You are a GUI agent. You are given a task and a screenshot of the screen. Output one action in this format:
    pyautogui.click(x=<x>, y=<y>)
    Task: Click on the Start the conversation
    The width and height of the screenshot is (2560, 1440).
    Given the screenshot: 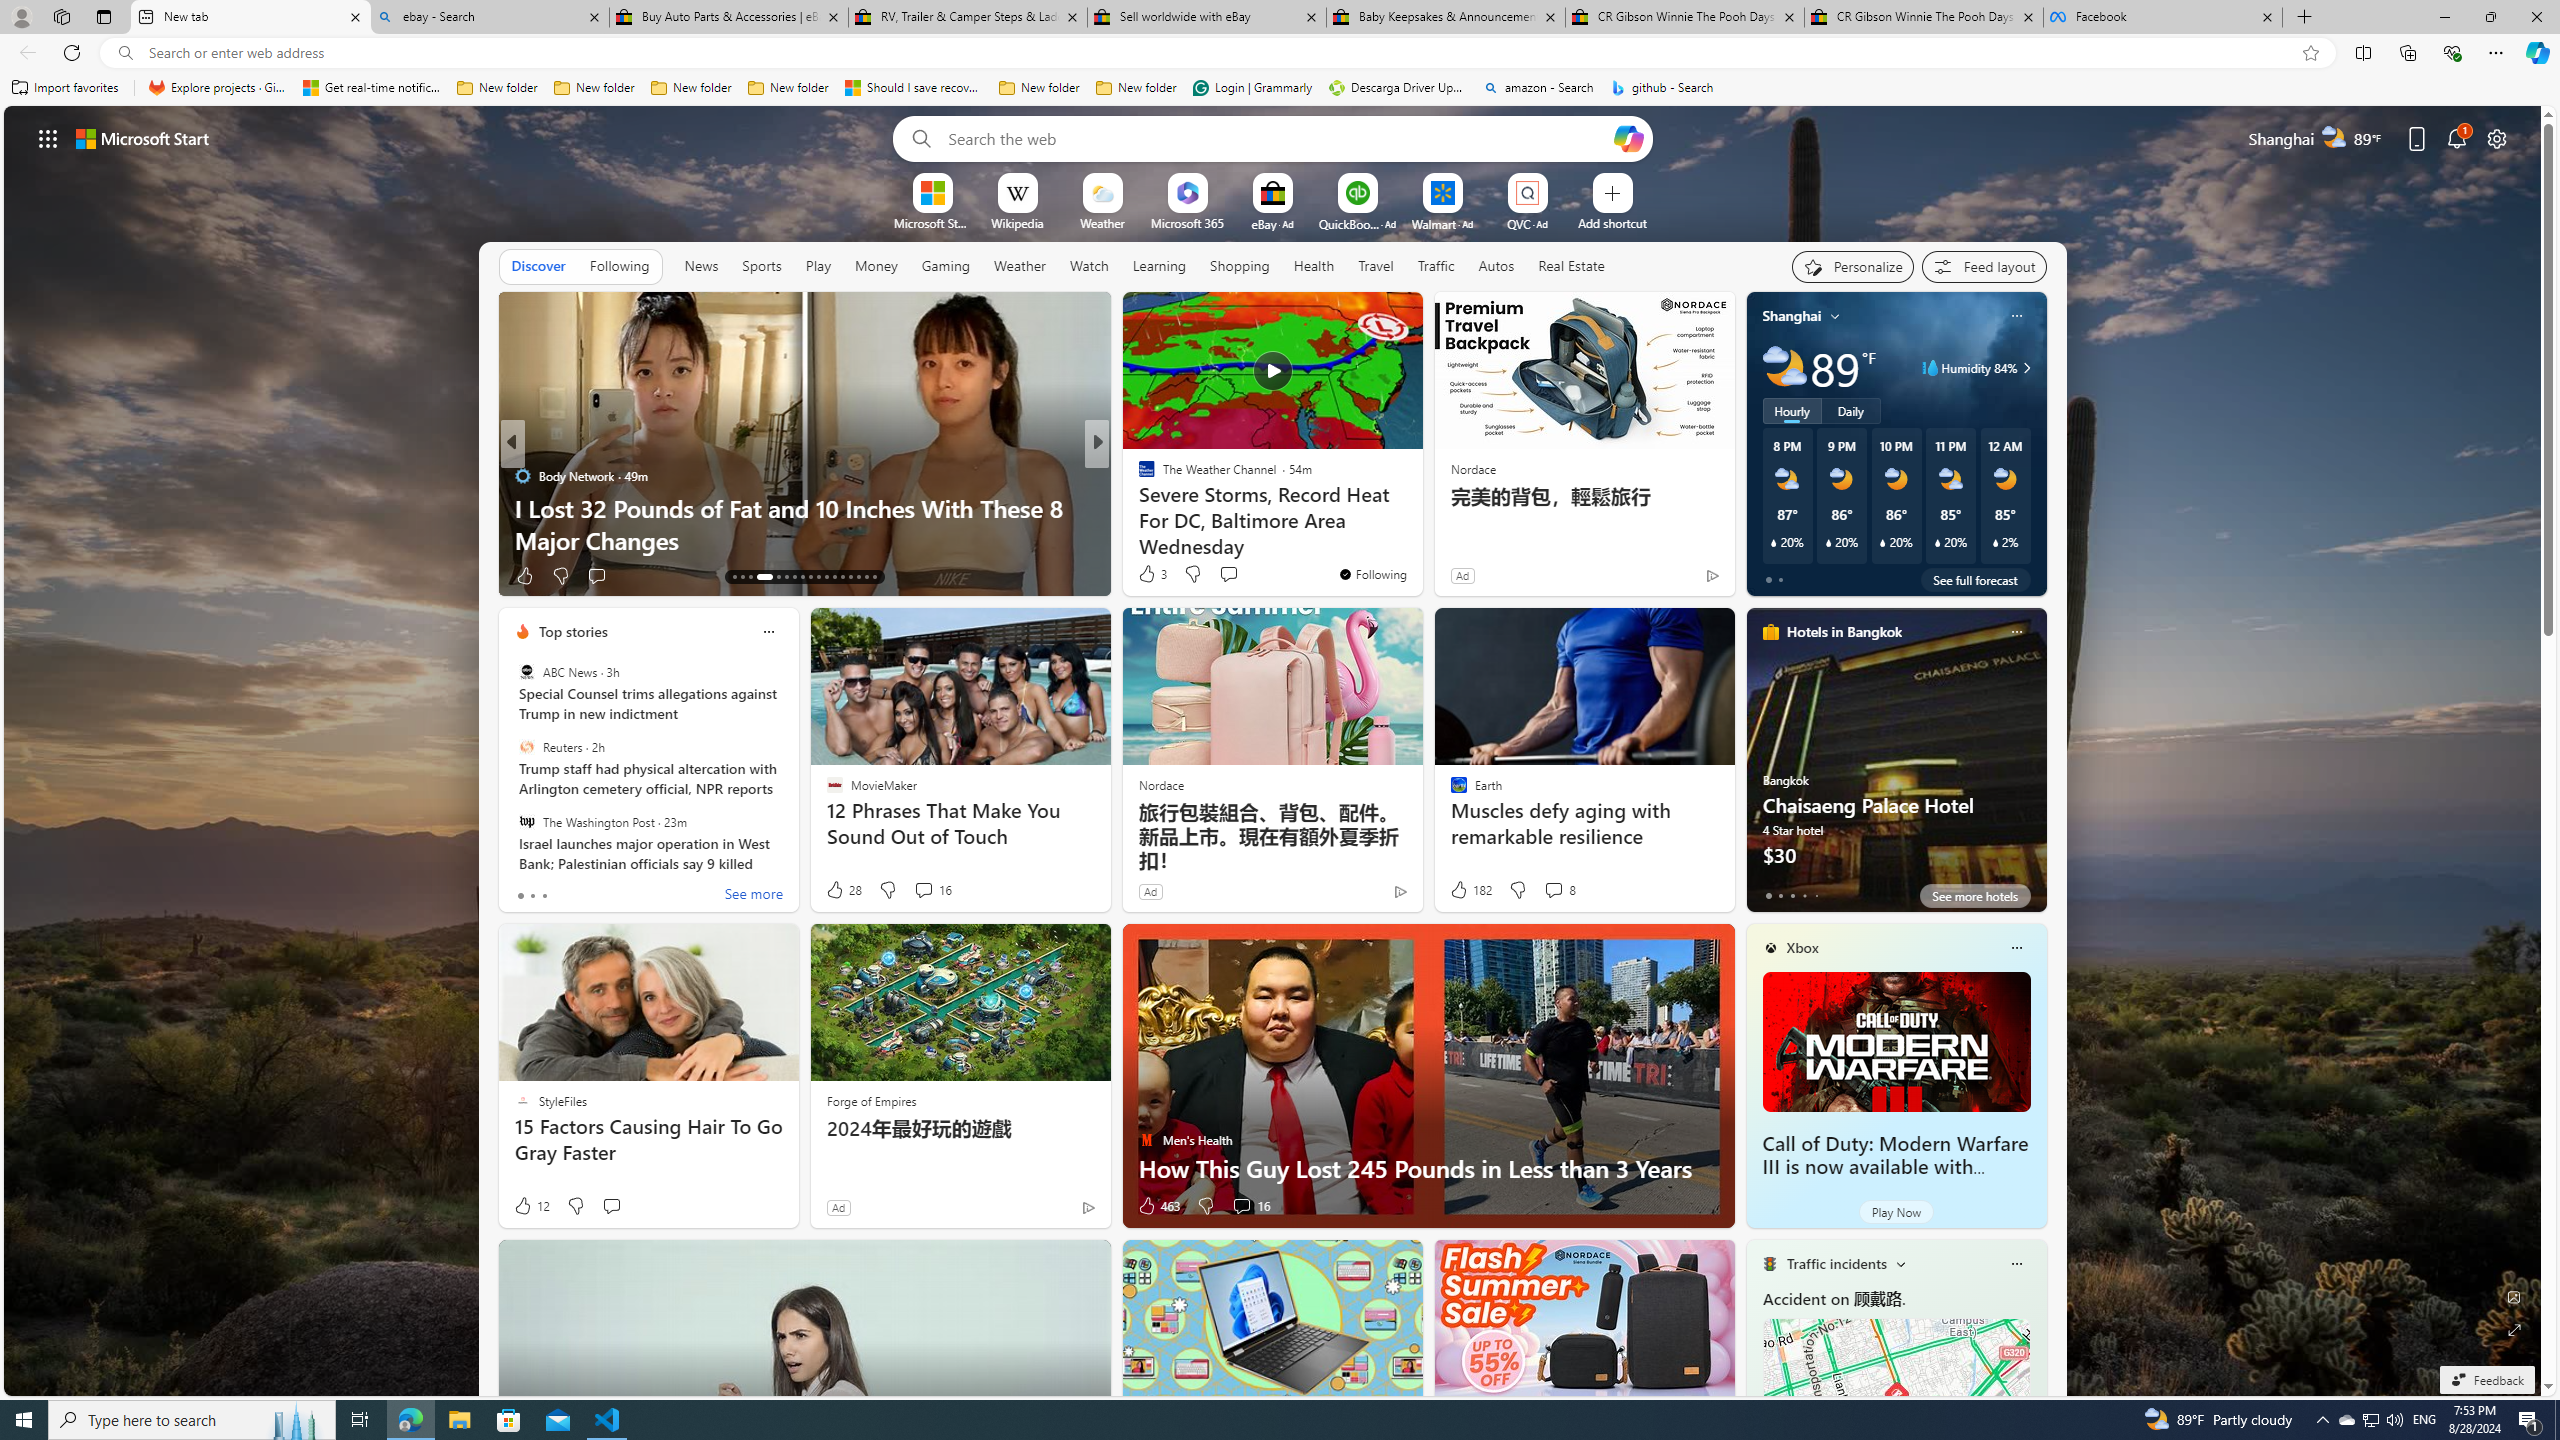 What is the action you would take?
    pyautogui.click(x=612, y=1206)
    